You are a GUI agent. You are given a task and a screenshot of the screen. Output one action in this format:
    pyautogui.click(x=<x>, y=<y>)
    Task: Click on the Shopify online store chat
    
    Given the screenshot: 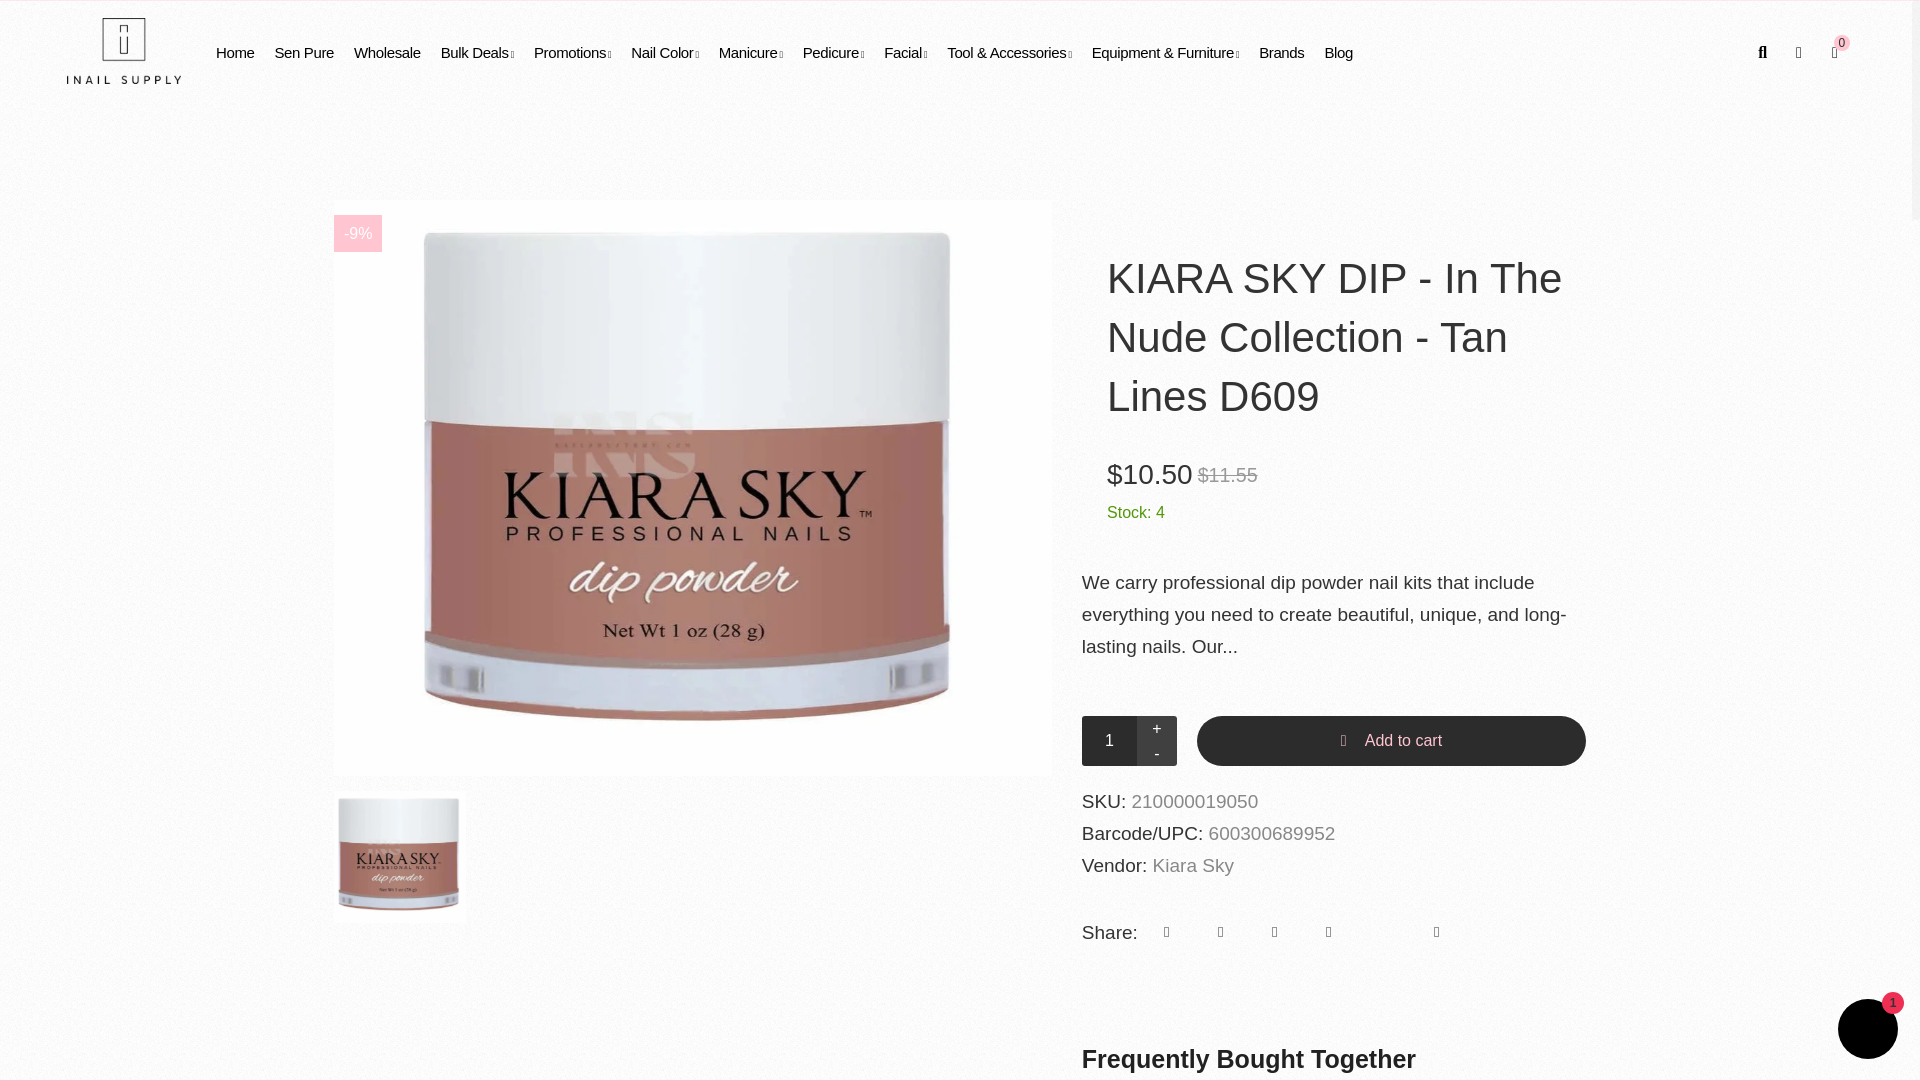 What is the action you would take?
    pyautogui.click(x=1868, y=1031)
    